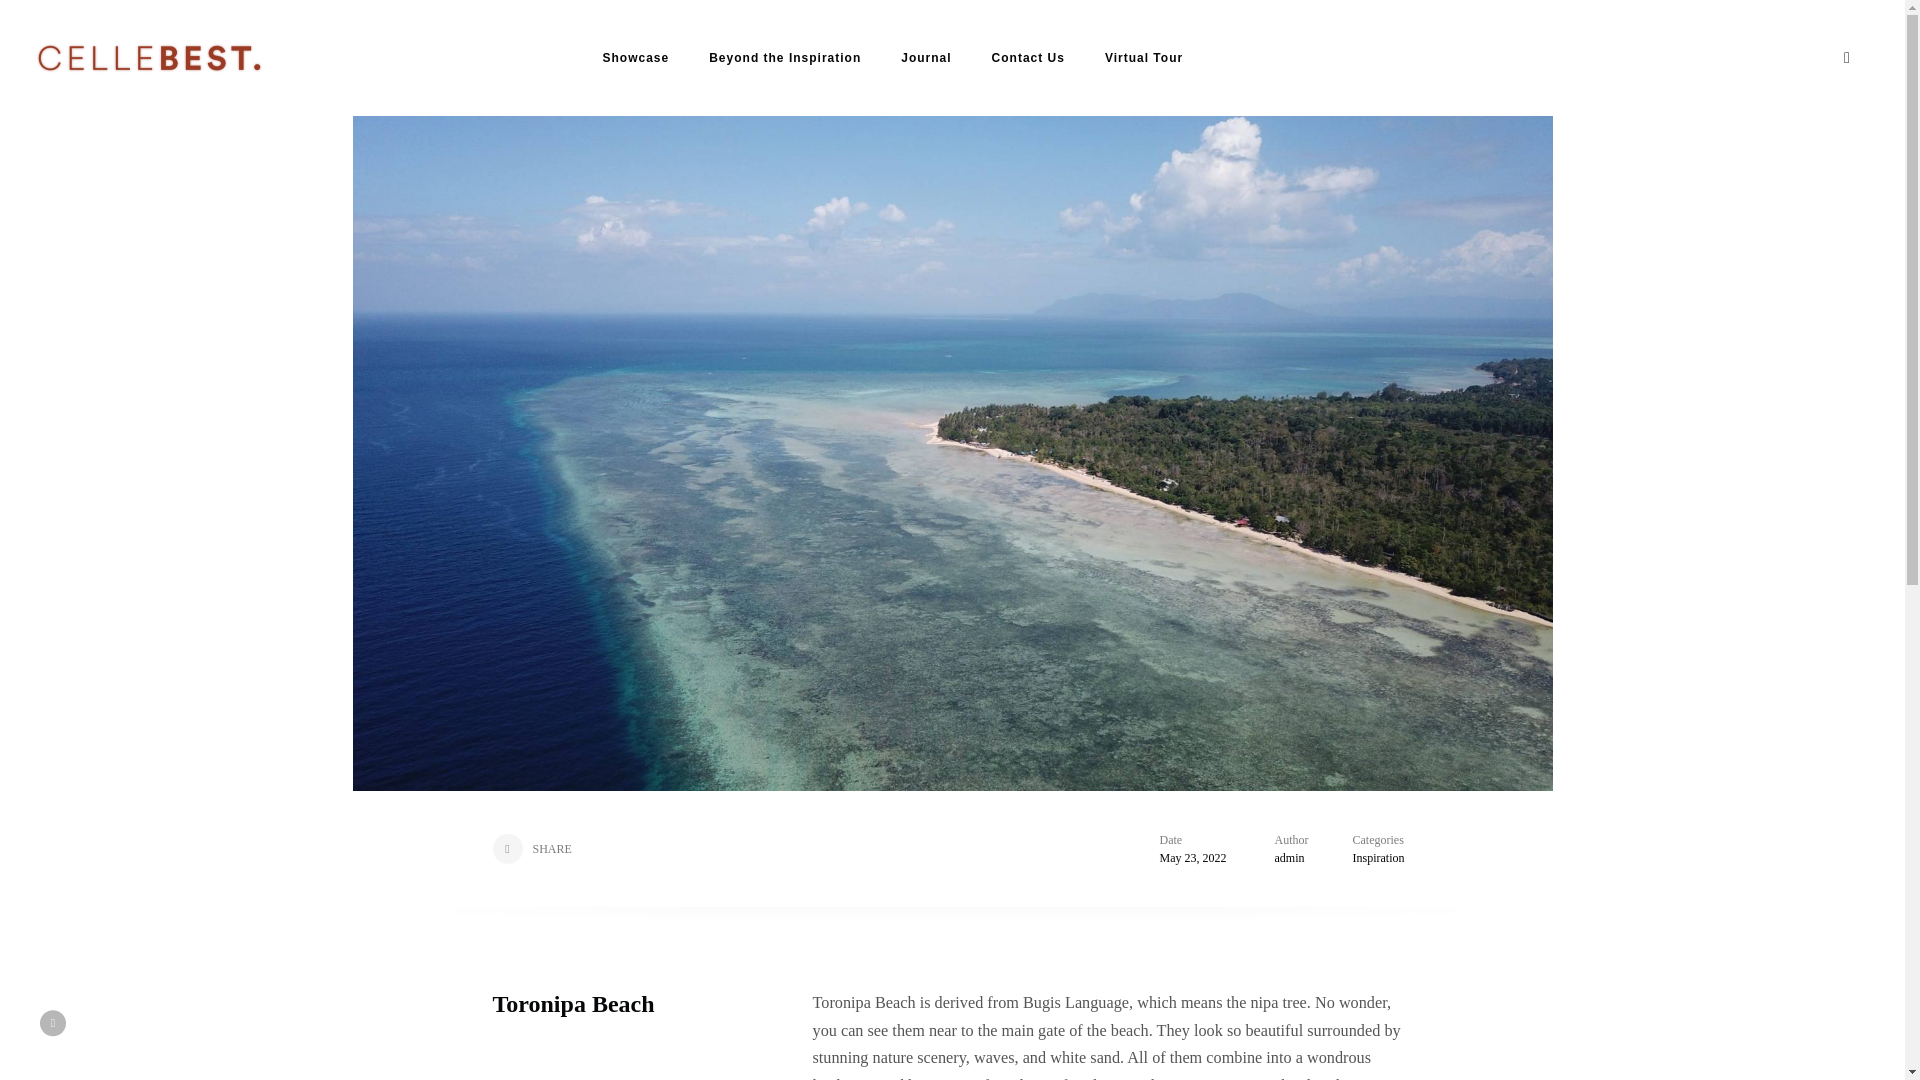  What do you see at coordinates (1377, 858) in the screenshot?
I see `Inspiration` at bounding box center [1377, 858].